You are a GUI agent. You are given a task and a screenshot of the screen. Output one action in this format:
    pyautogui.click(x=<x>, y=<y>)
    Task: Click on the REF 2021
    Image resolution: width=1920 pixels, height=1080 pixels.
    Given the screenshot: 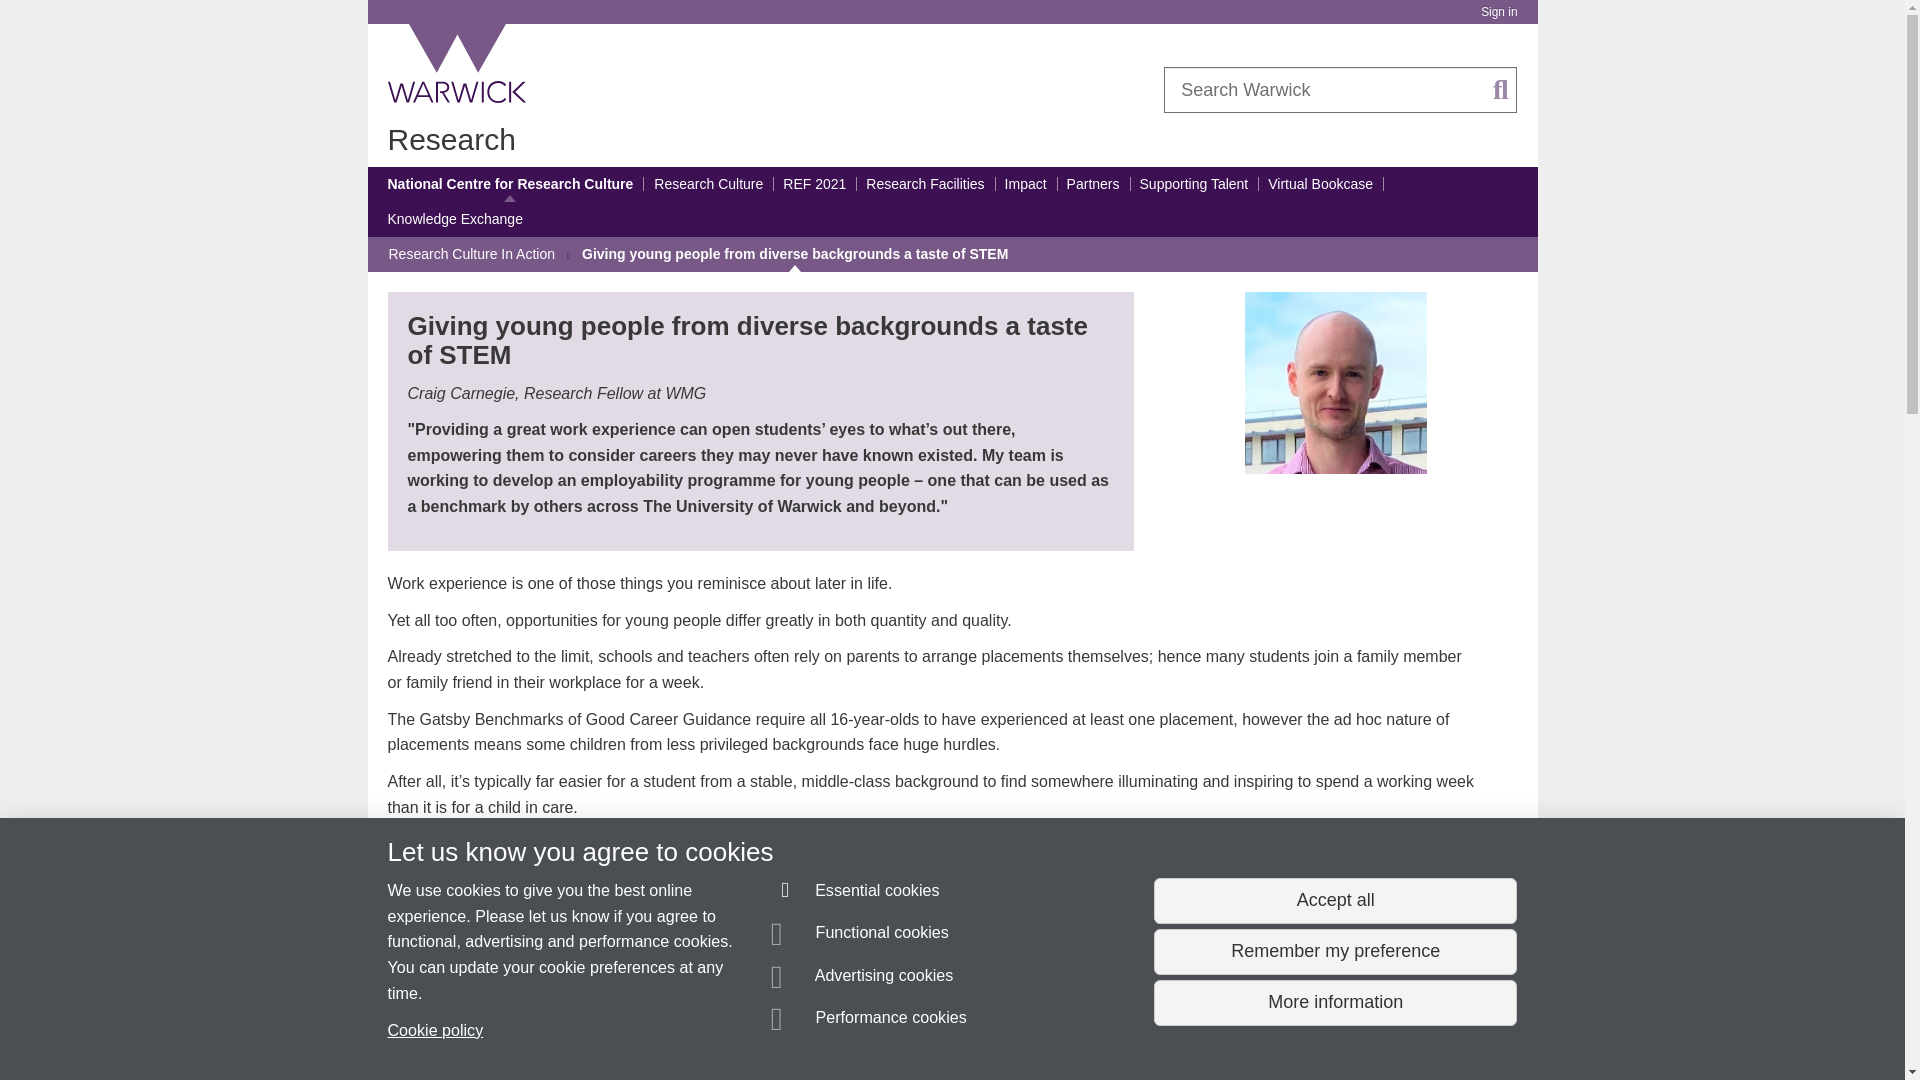 What is the action you would take?
    pyautogui.click(x=814, y=184)
    